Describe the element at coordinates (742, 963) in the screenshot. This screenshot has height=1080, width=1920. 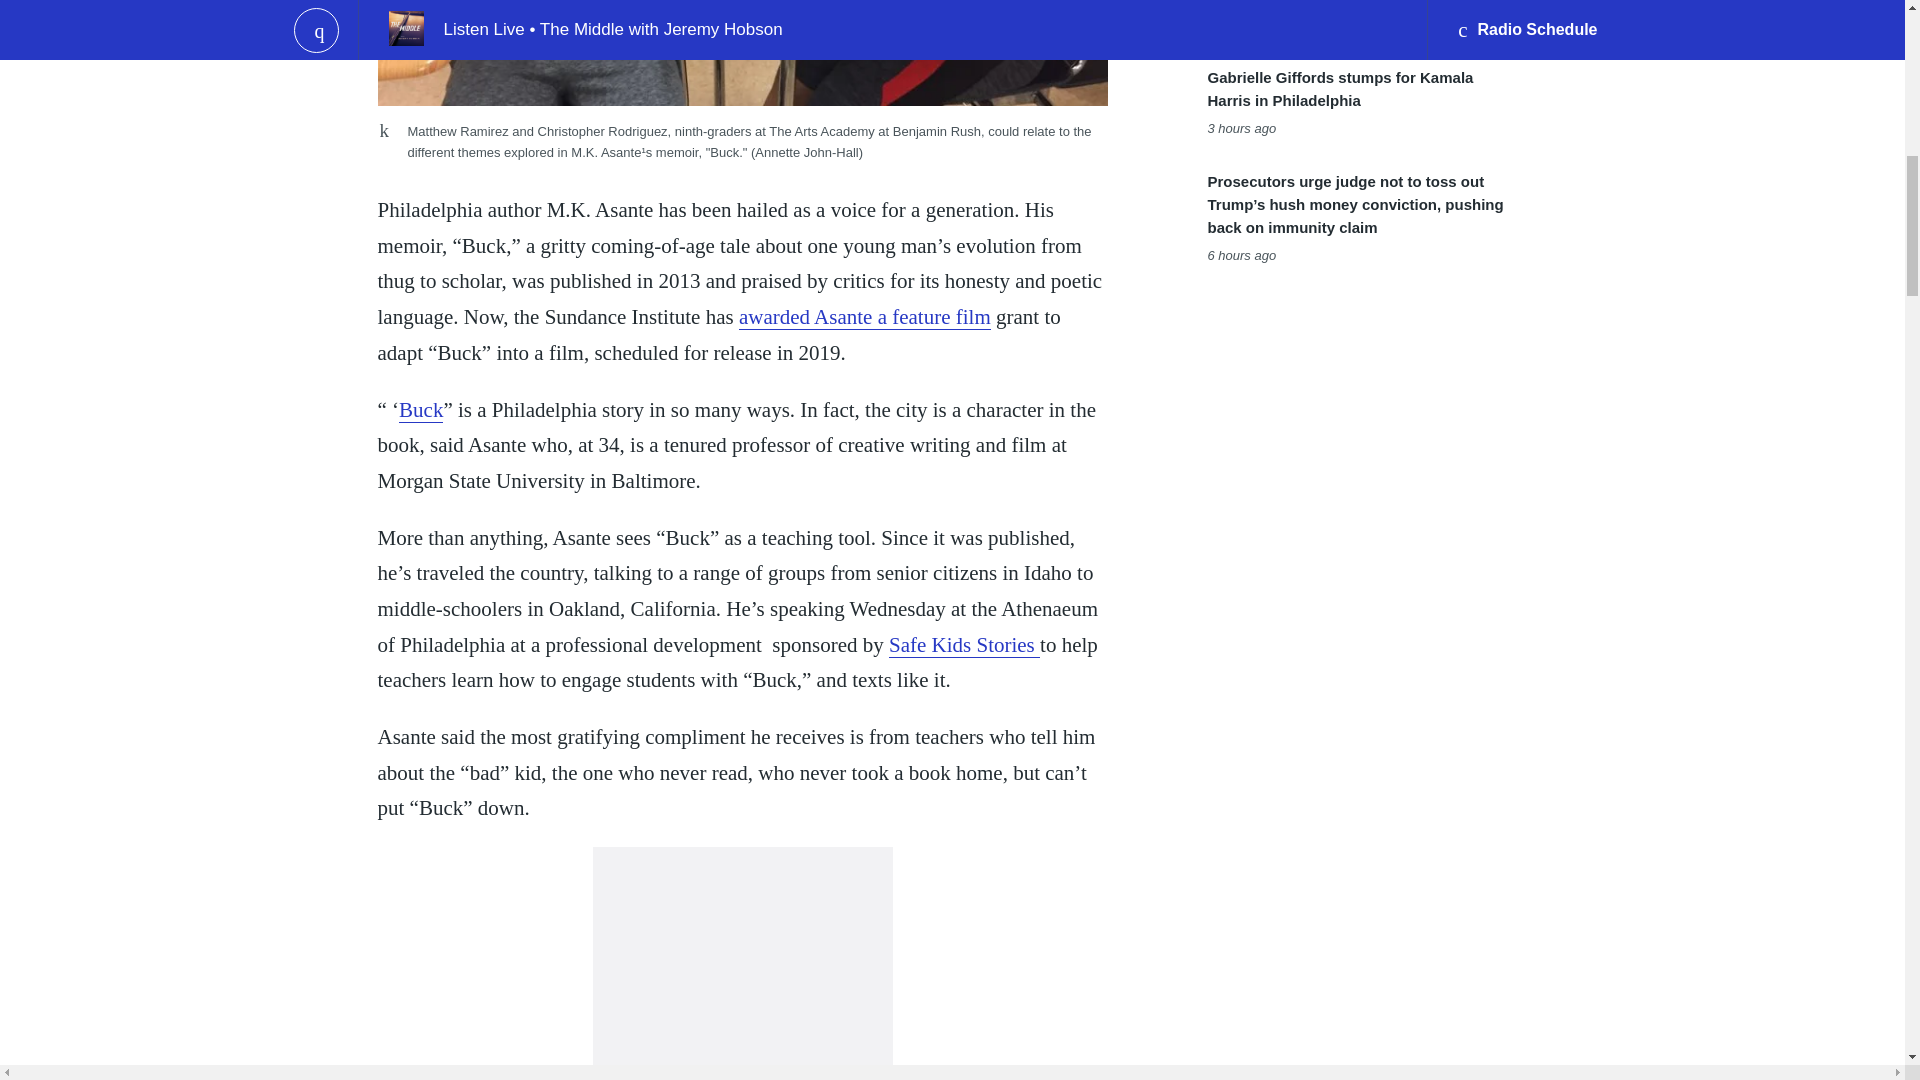
I see `3rd party ad content` at that location.